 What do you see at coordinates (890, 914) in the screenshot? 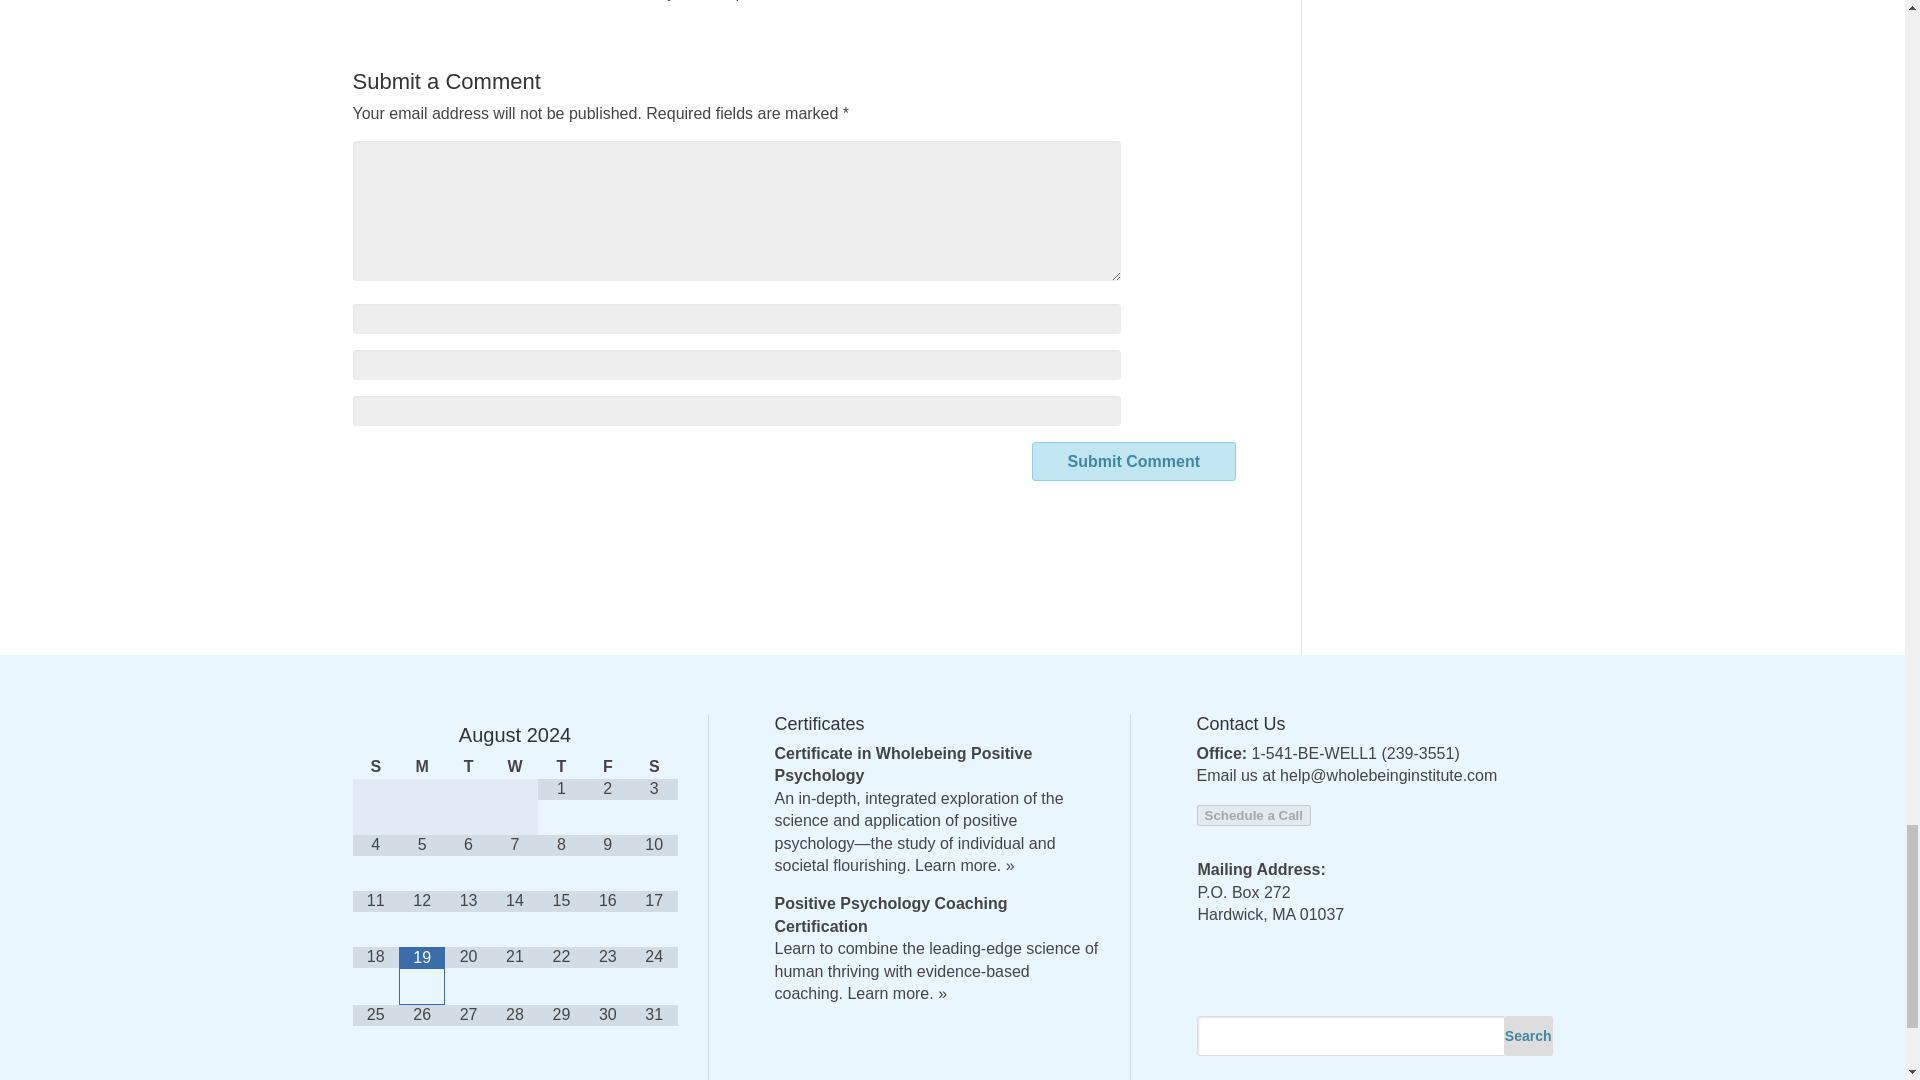
I see `Positive Psychology Coaching Certification` at bounding box center [890, 914].